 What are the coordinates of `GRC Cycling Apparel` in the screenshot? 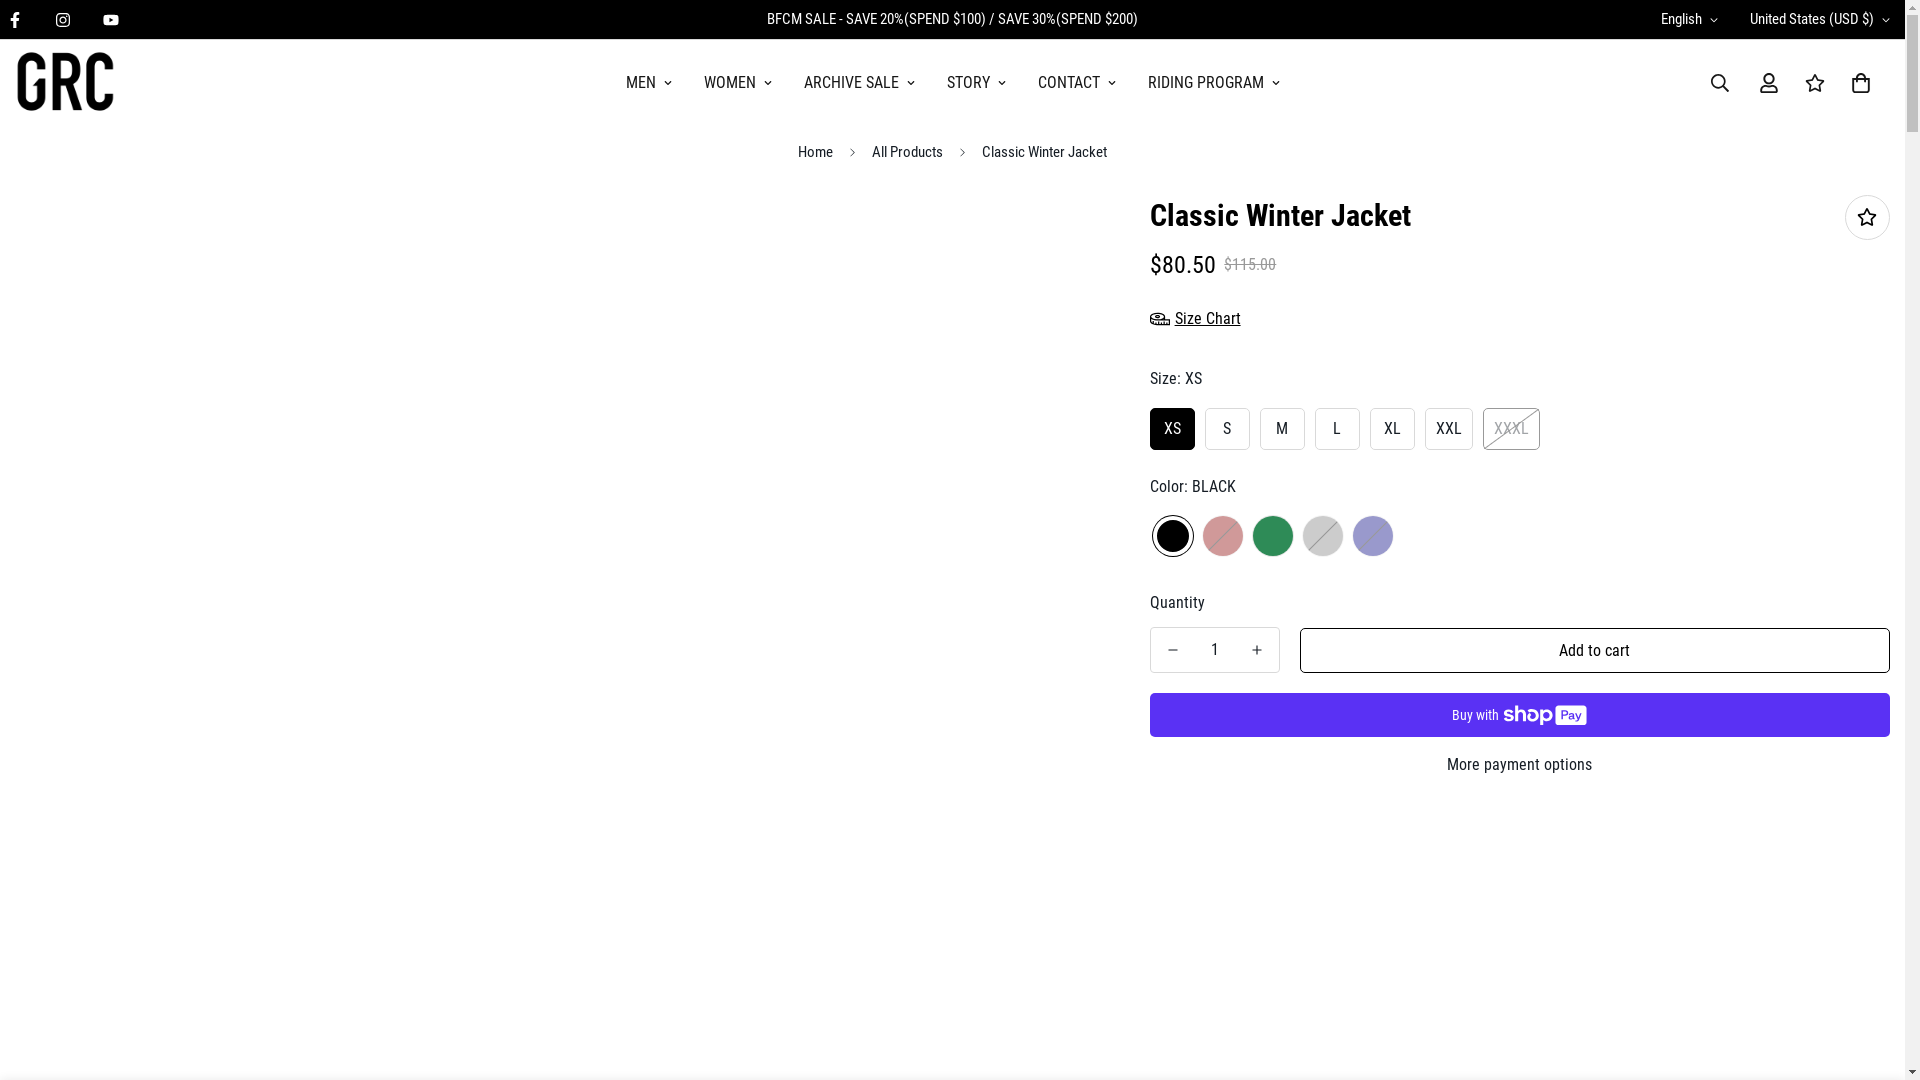 It's located at (65, 83).